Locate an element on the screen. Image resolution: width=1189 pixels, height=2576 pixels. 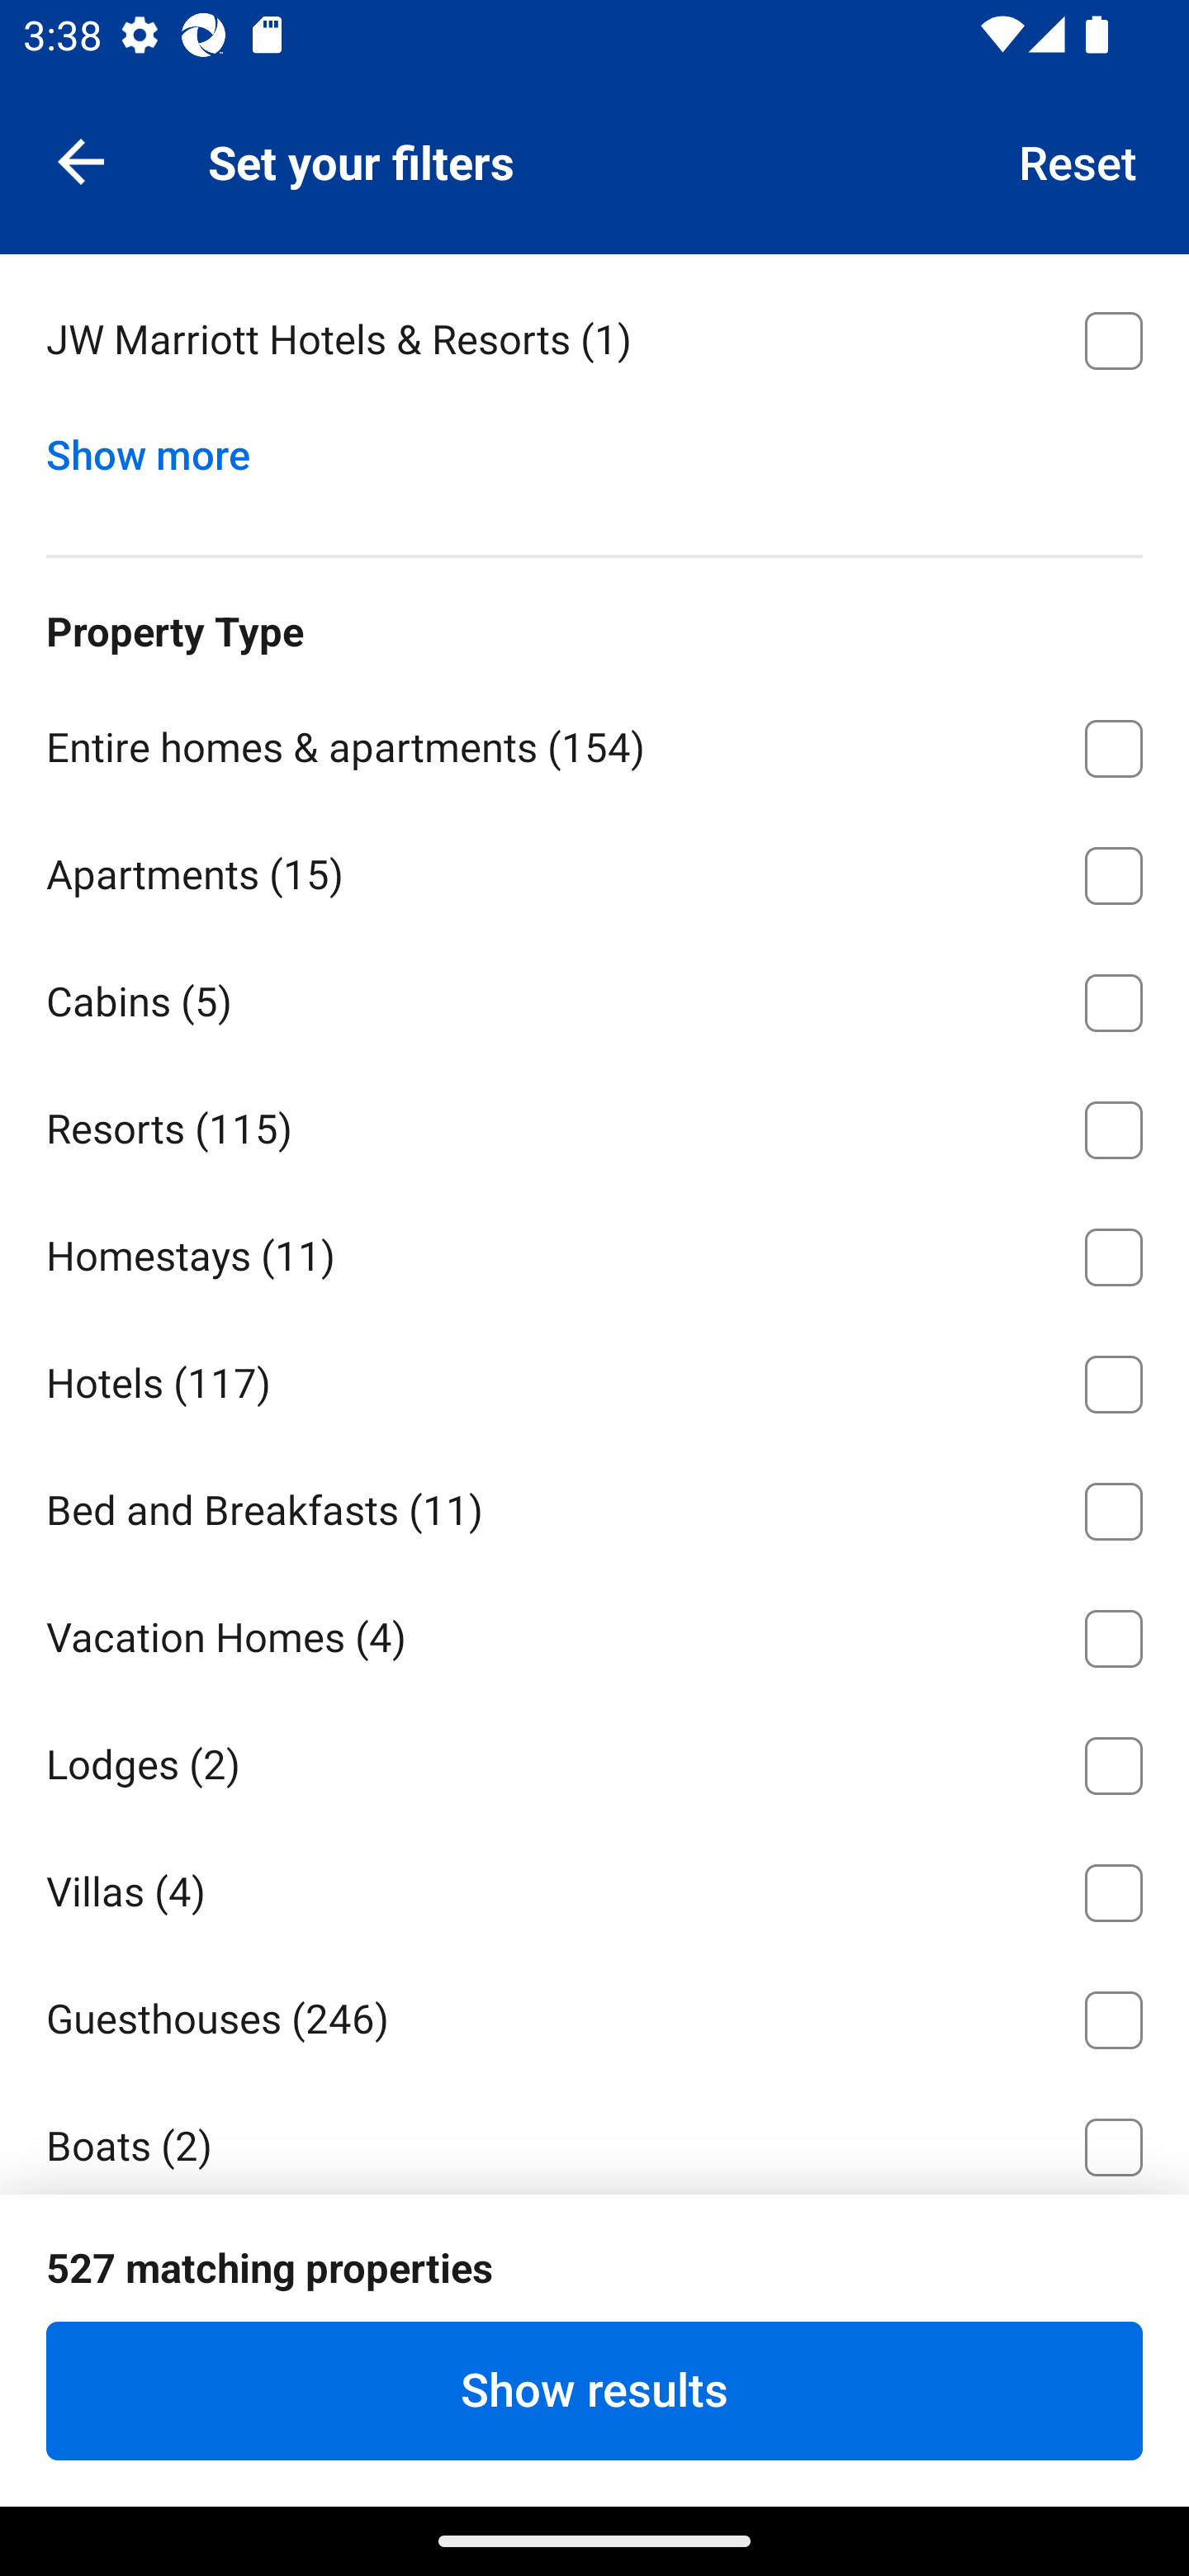
Boats ⁦(2) is located at coordinates (594, 2137).